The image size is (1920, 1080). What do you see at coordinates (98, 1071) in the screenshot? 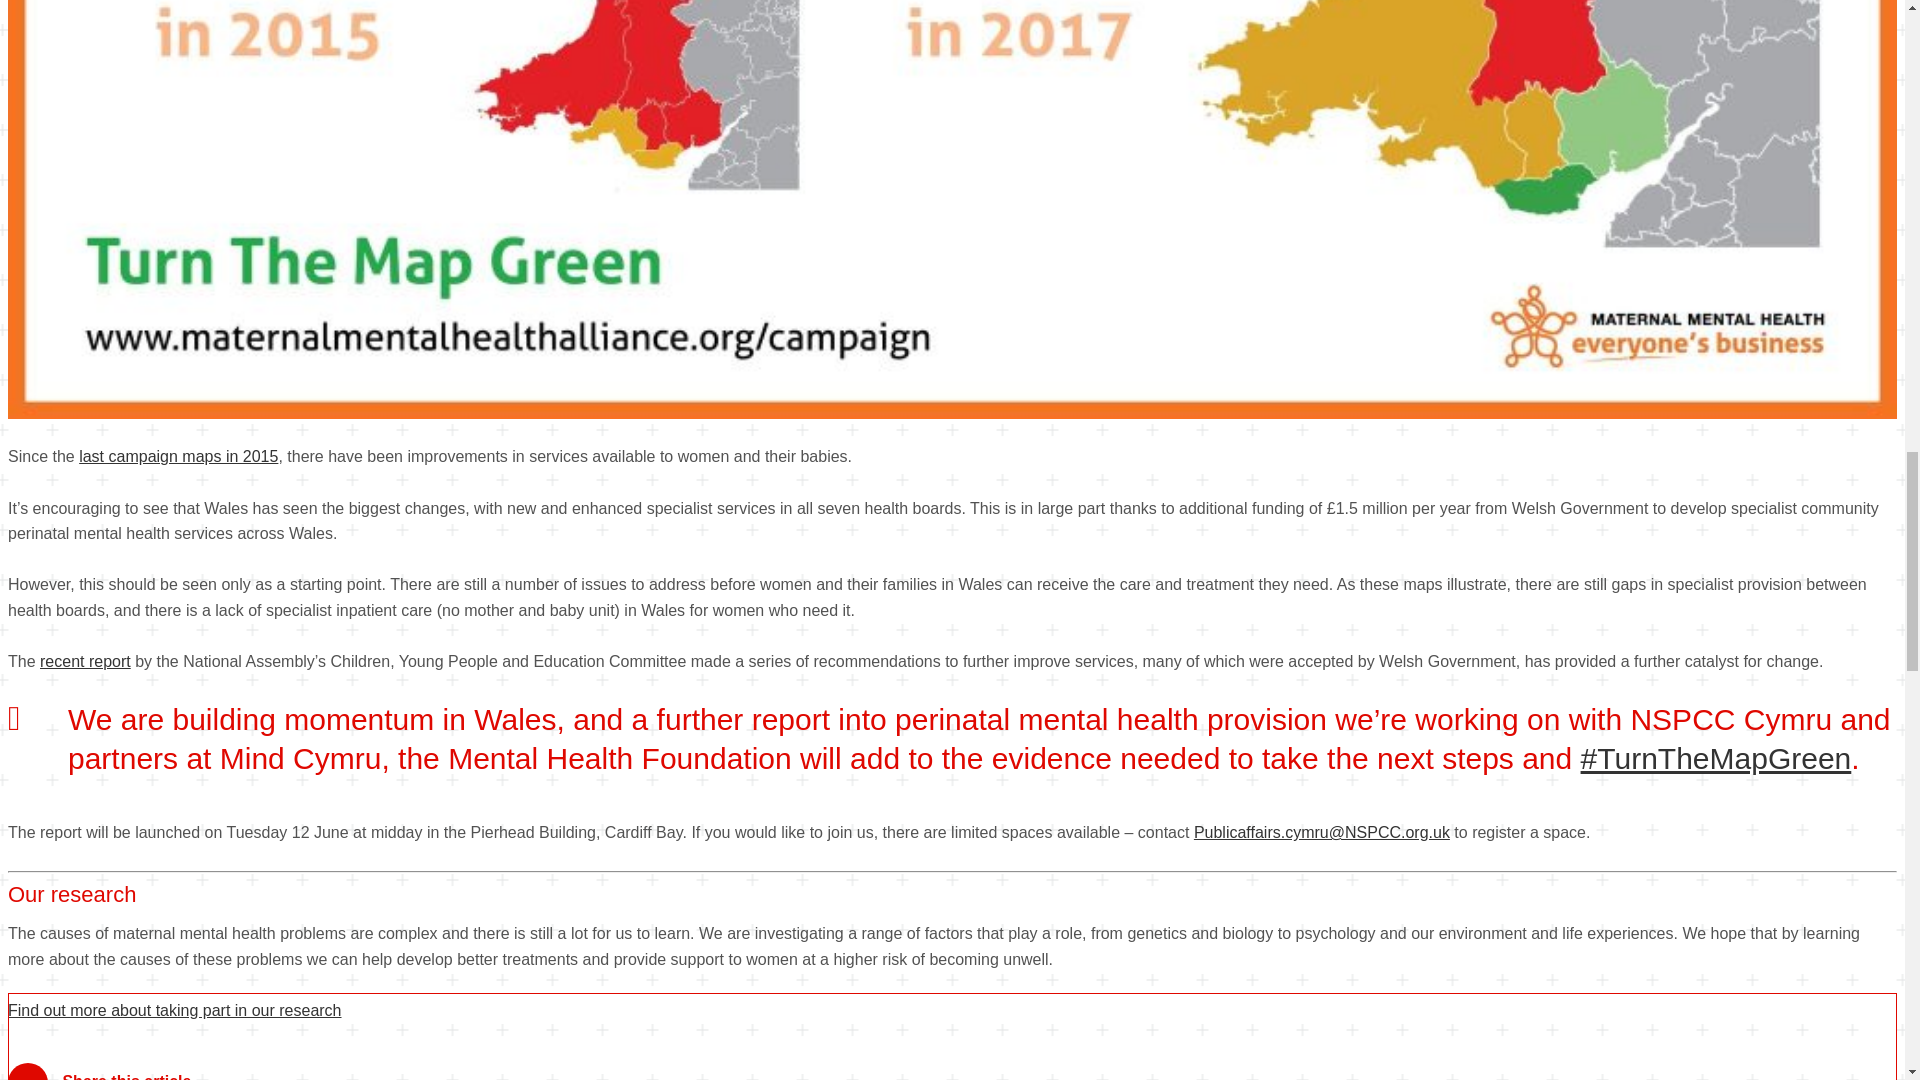
I see `Share this article` at bounding box center [98, 1071].